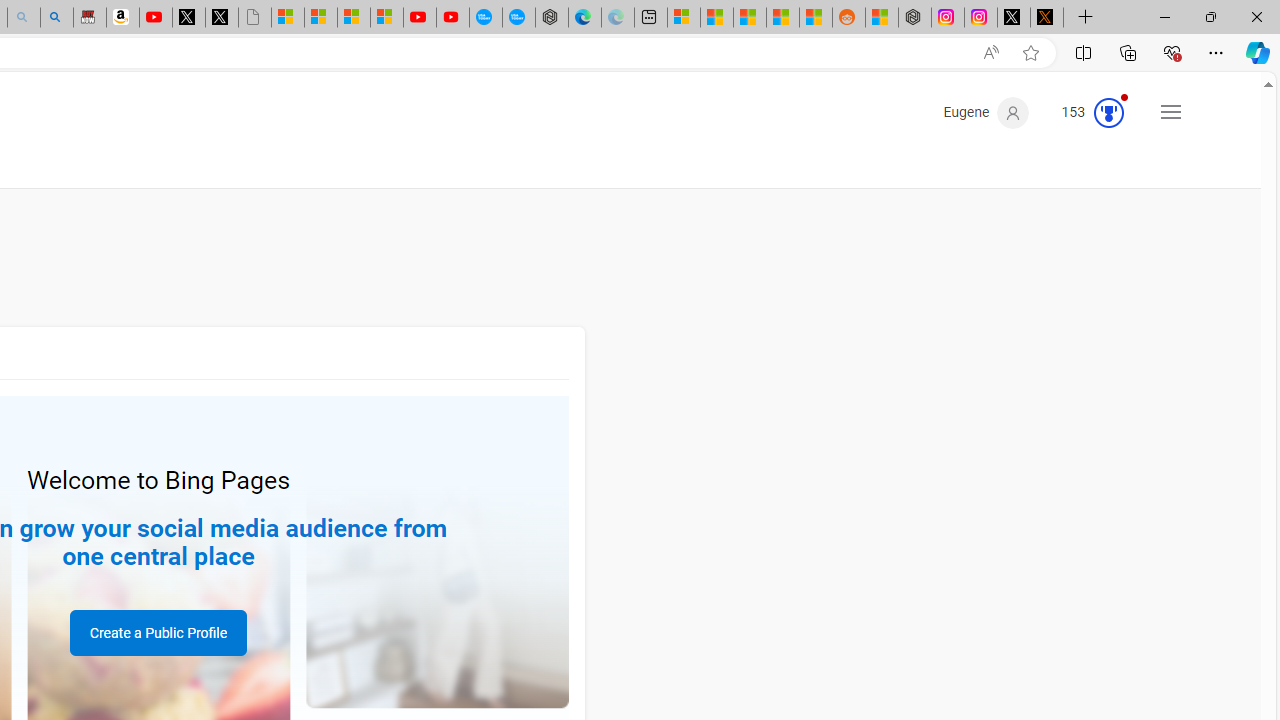  Describe the element at coordinates (749, 18) in the screenshot. I see `Shanghai, China hourly forecast | Microsoft Weather` at that location.